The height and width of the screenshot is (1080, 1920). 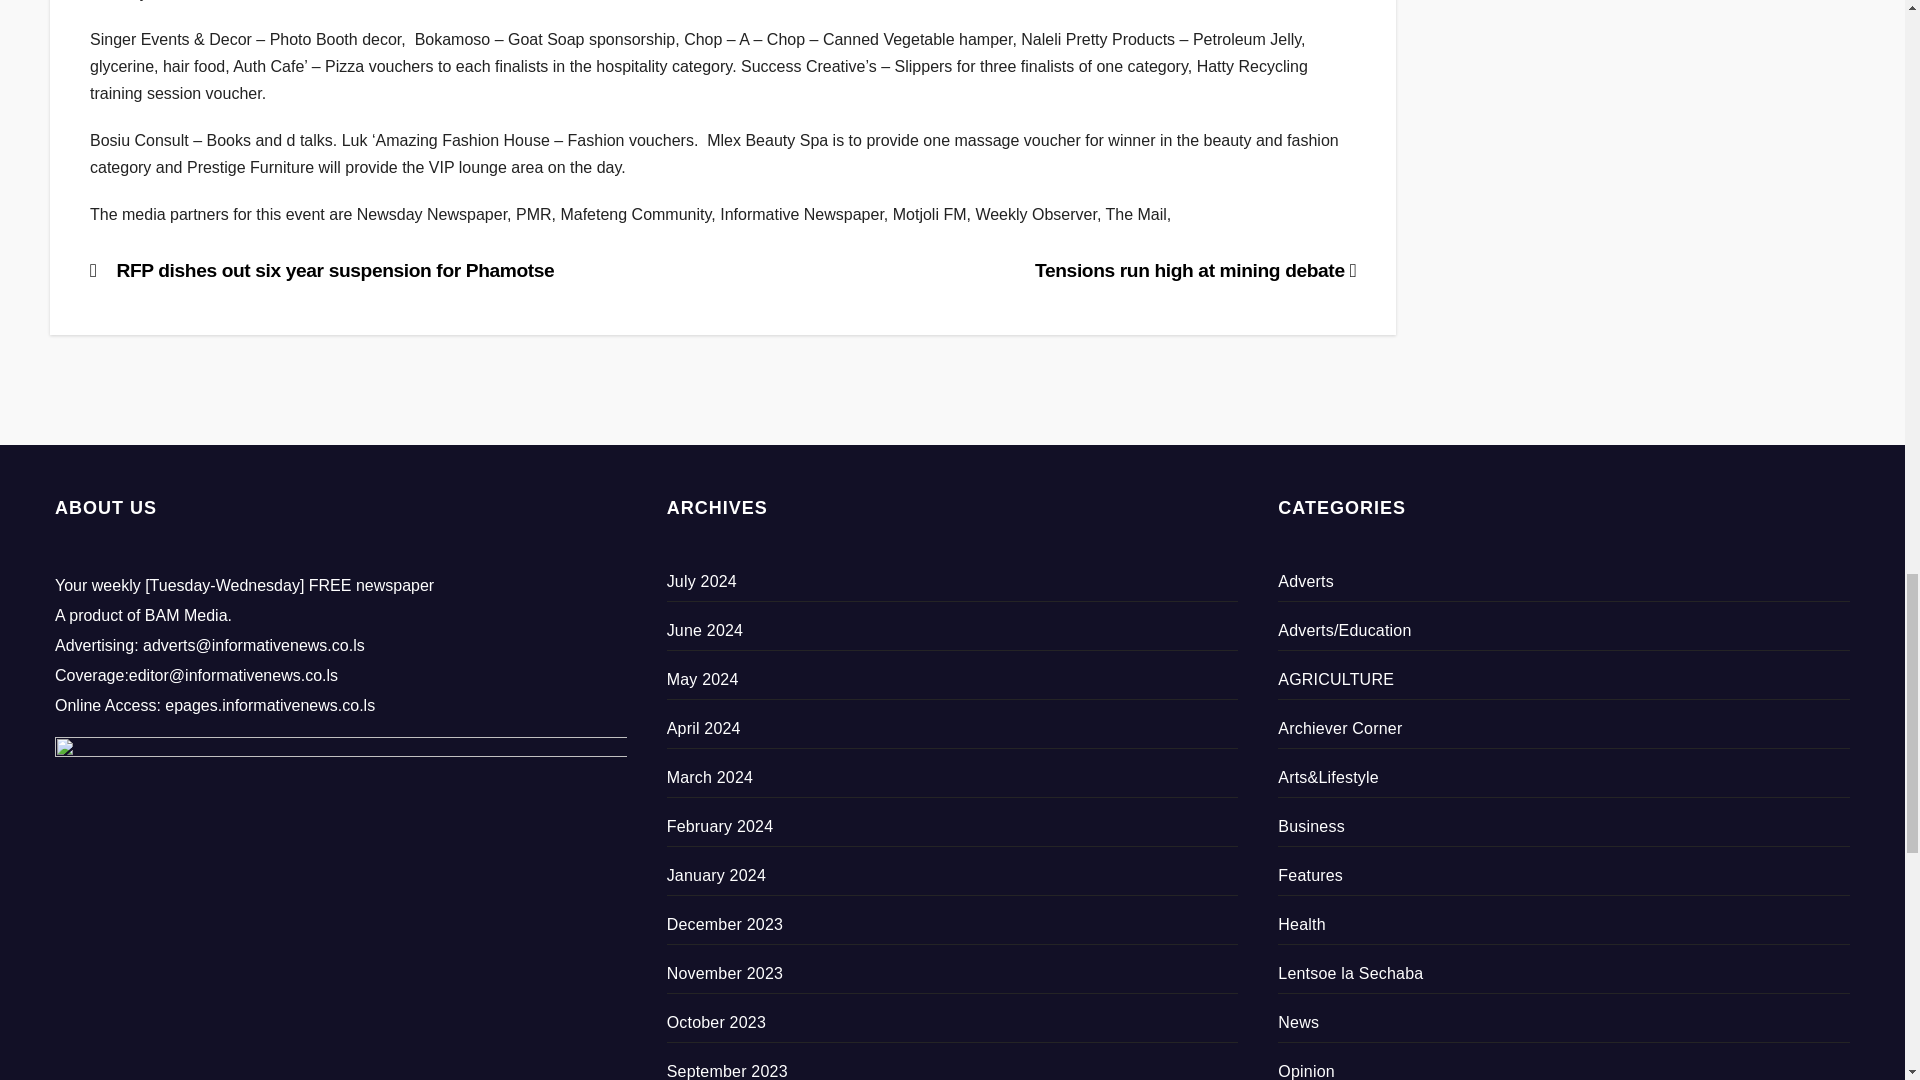 I want to click on April 2024, so click(x=704, y=728).